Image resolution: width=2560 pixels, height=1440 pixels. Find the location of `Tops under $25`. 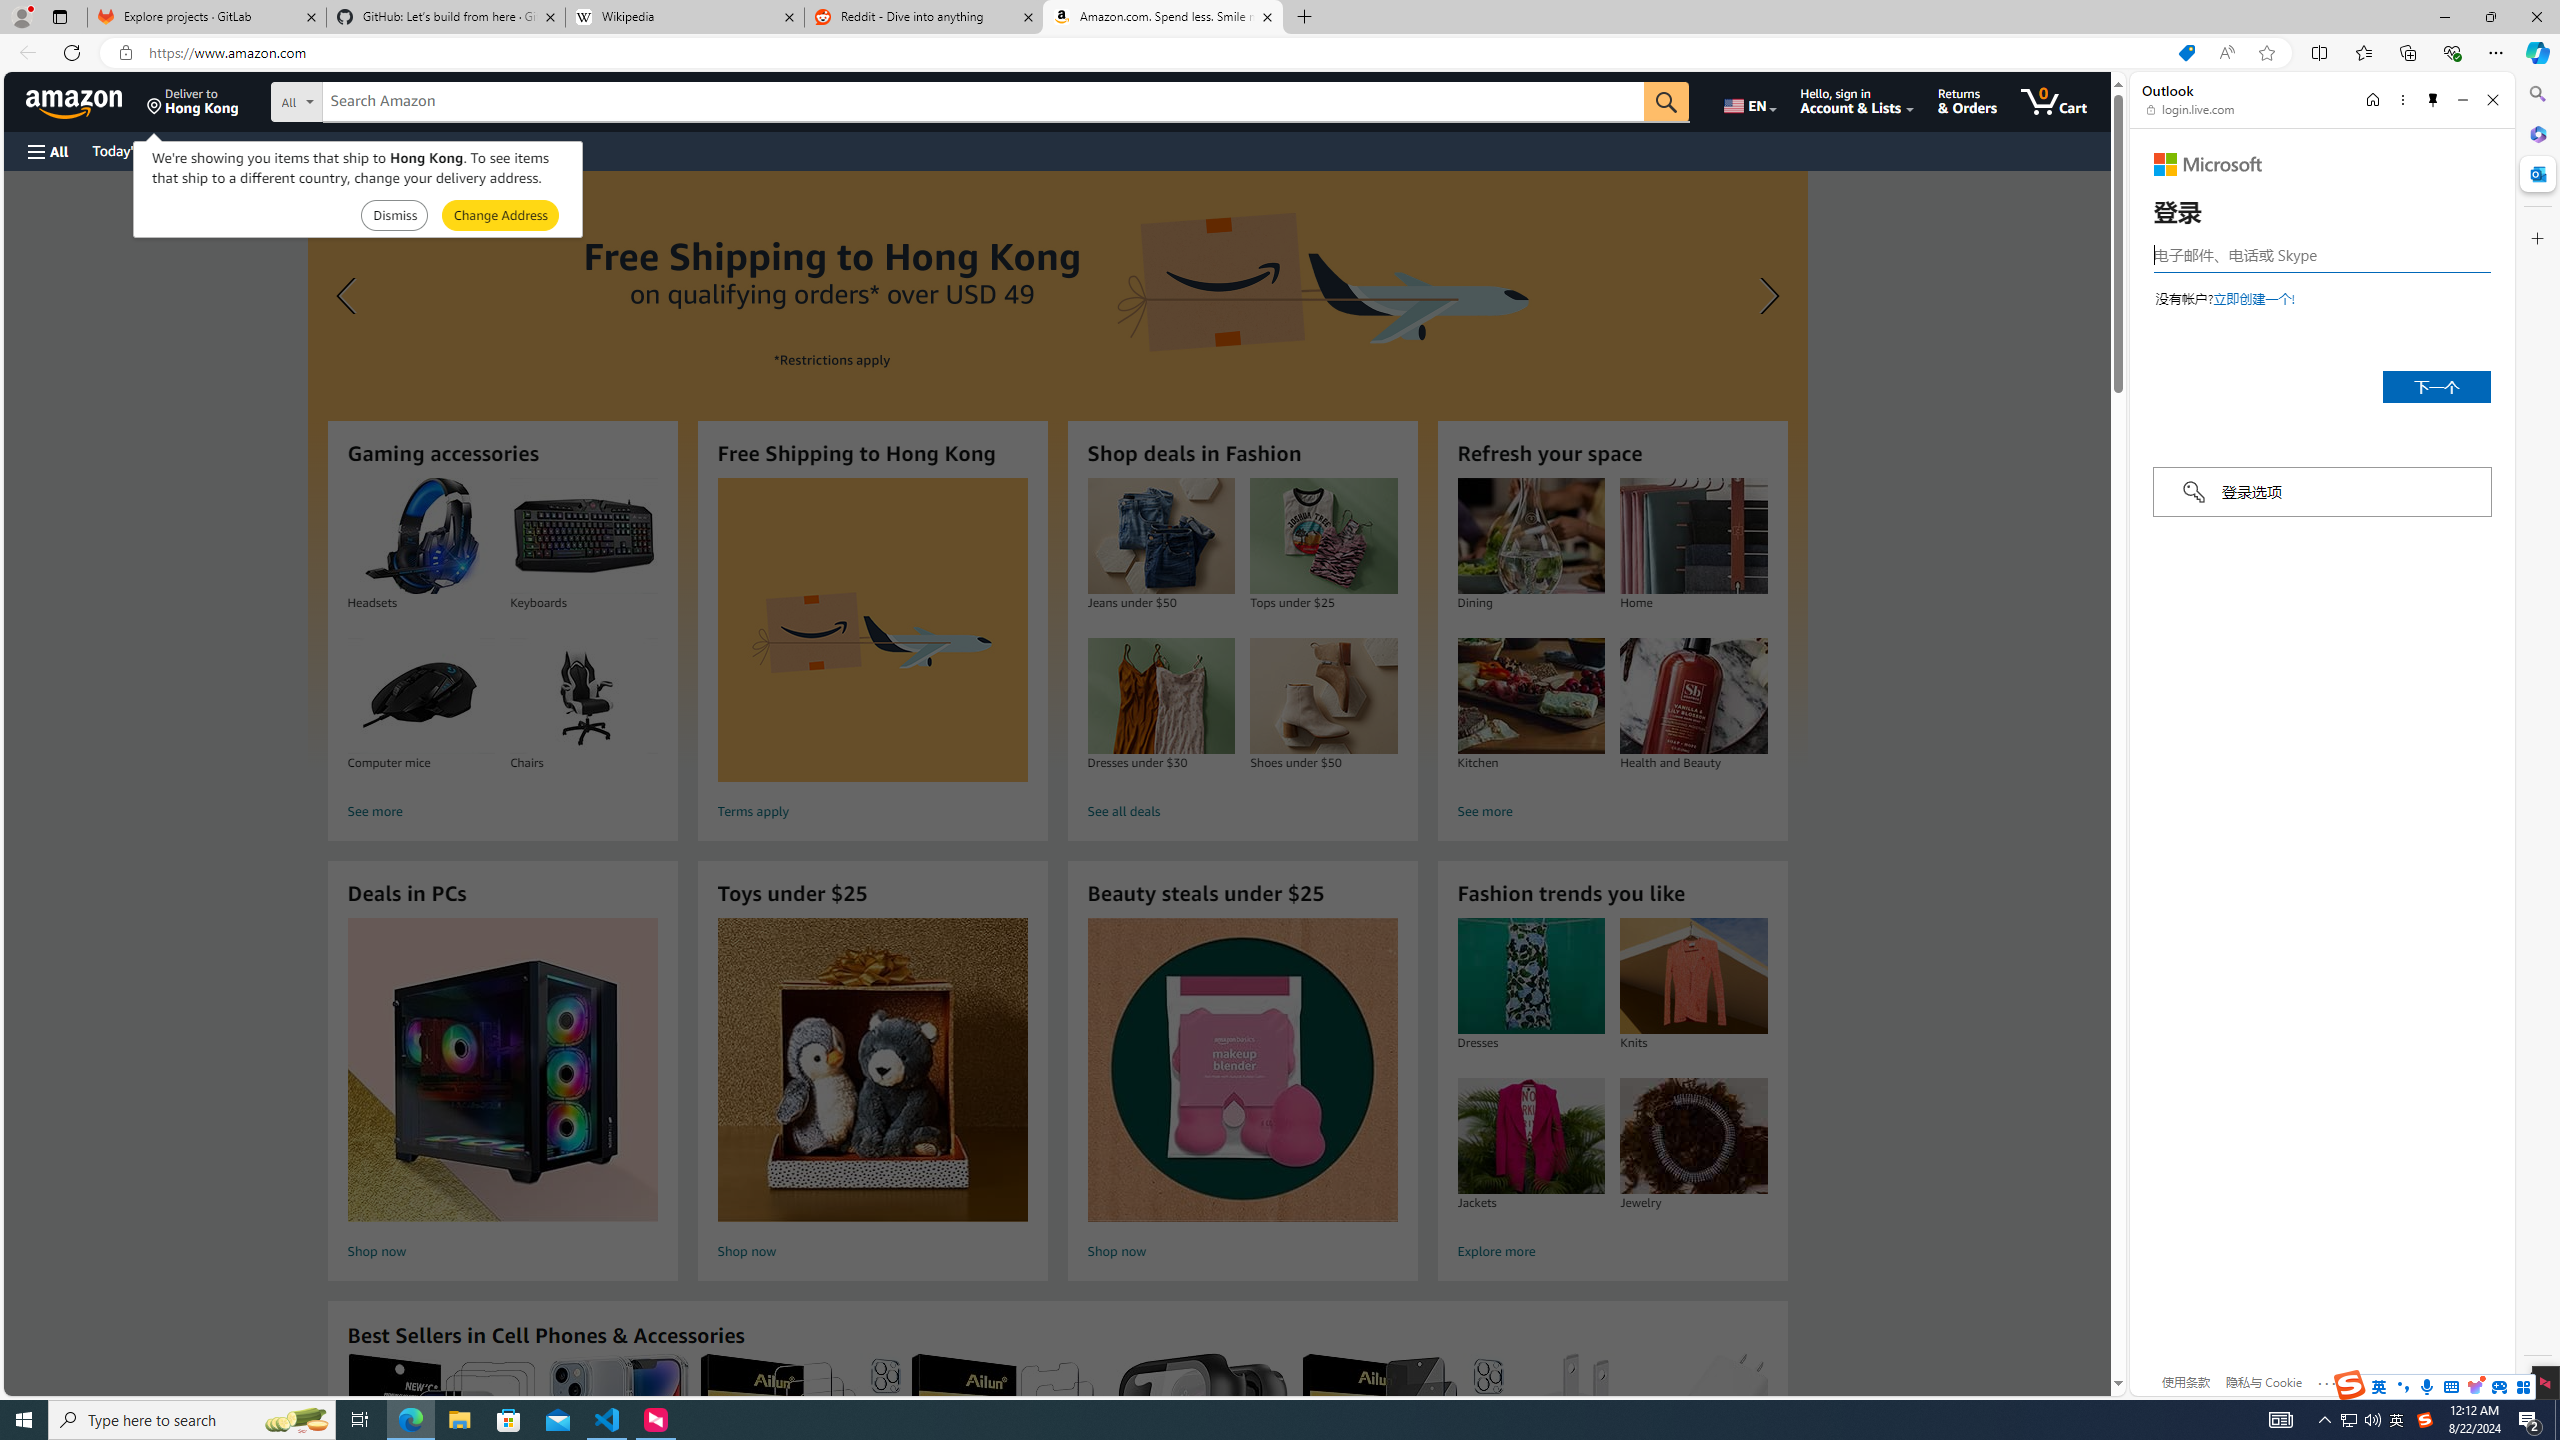

Tops under $25 is located at coordinates (1324, 536).